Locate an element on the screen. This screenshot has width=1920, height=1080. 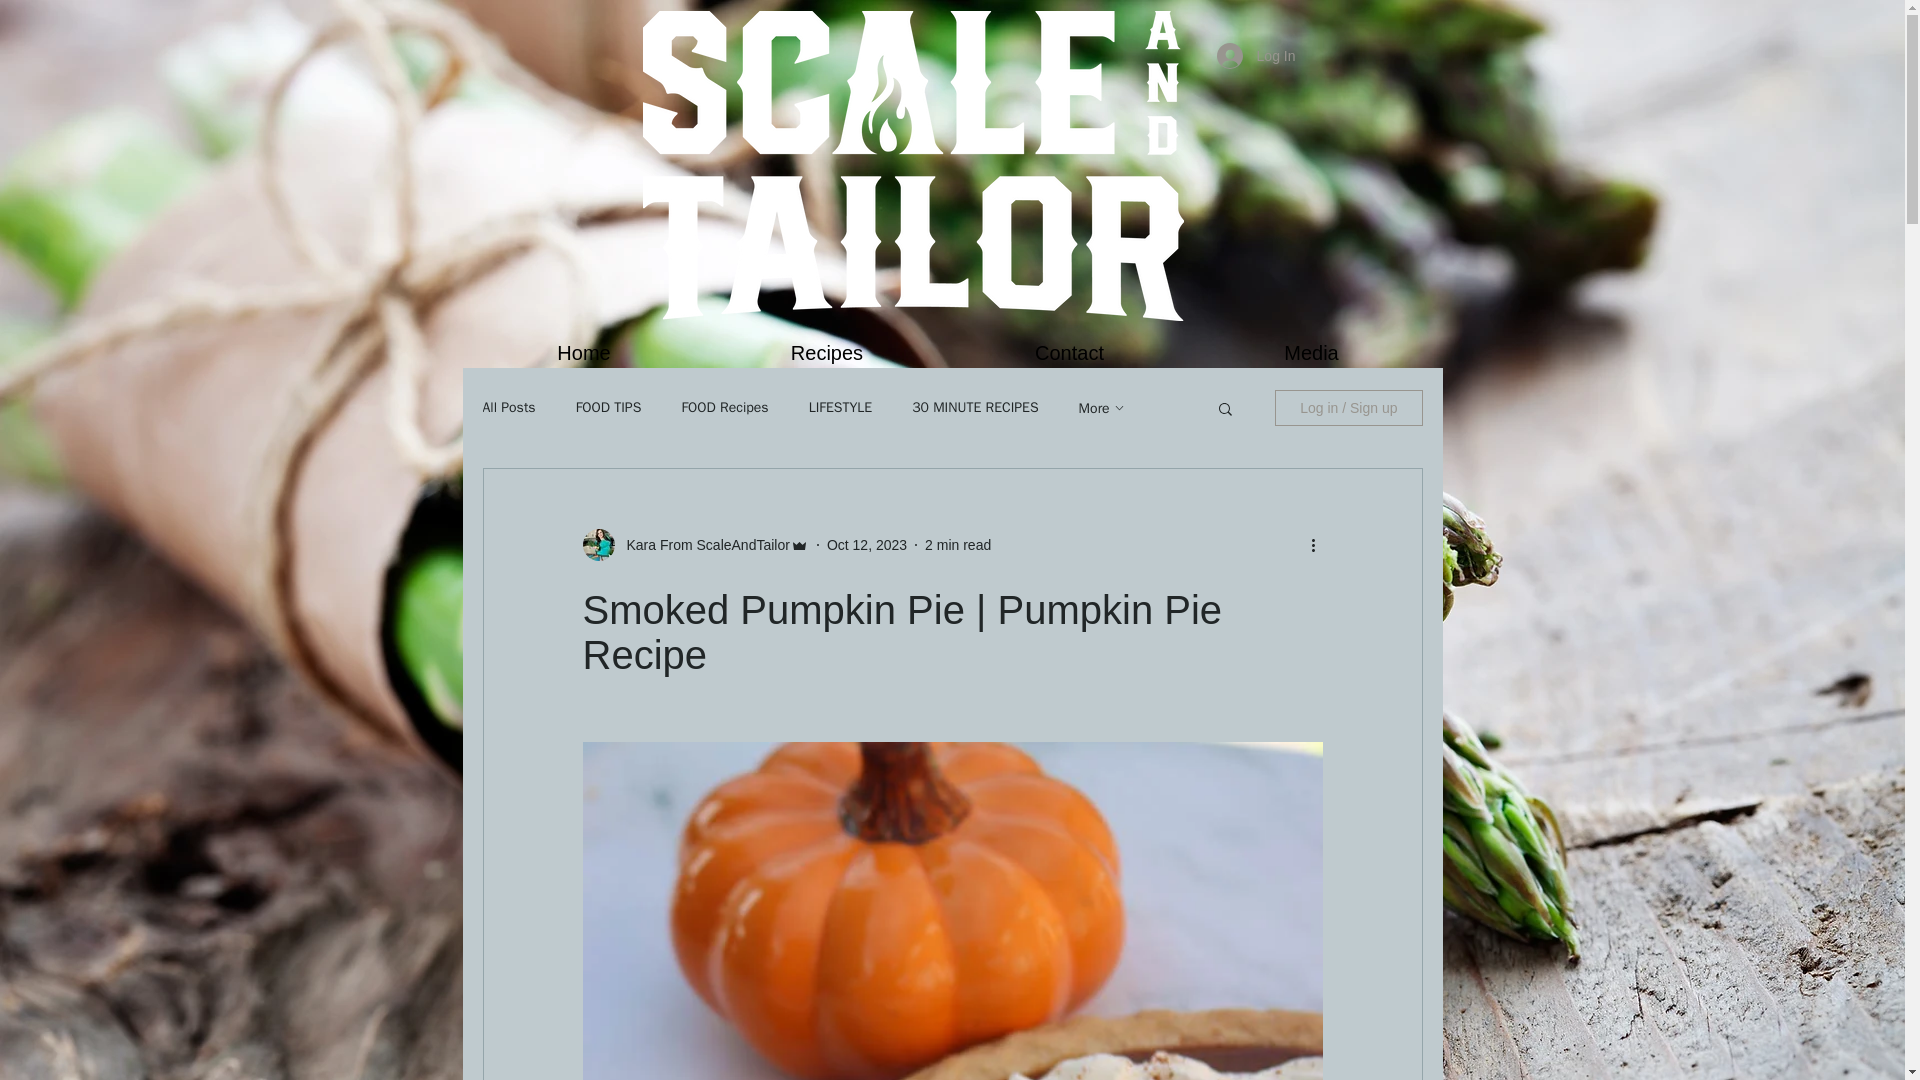
LIFESTYLE is located at coordinates (840, 407).